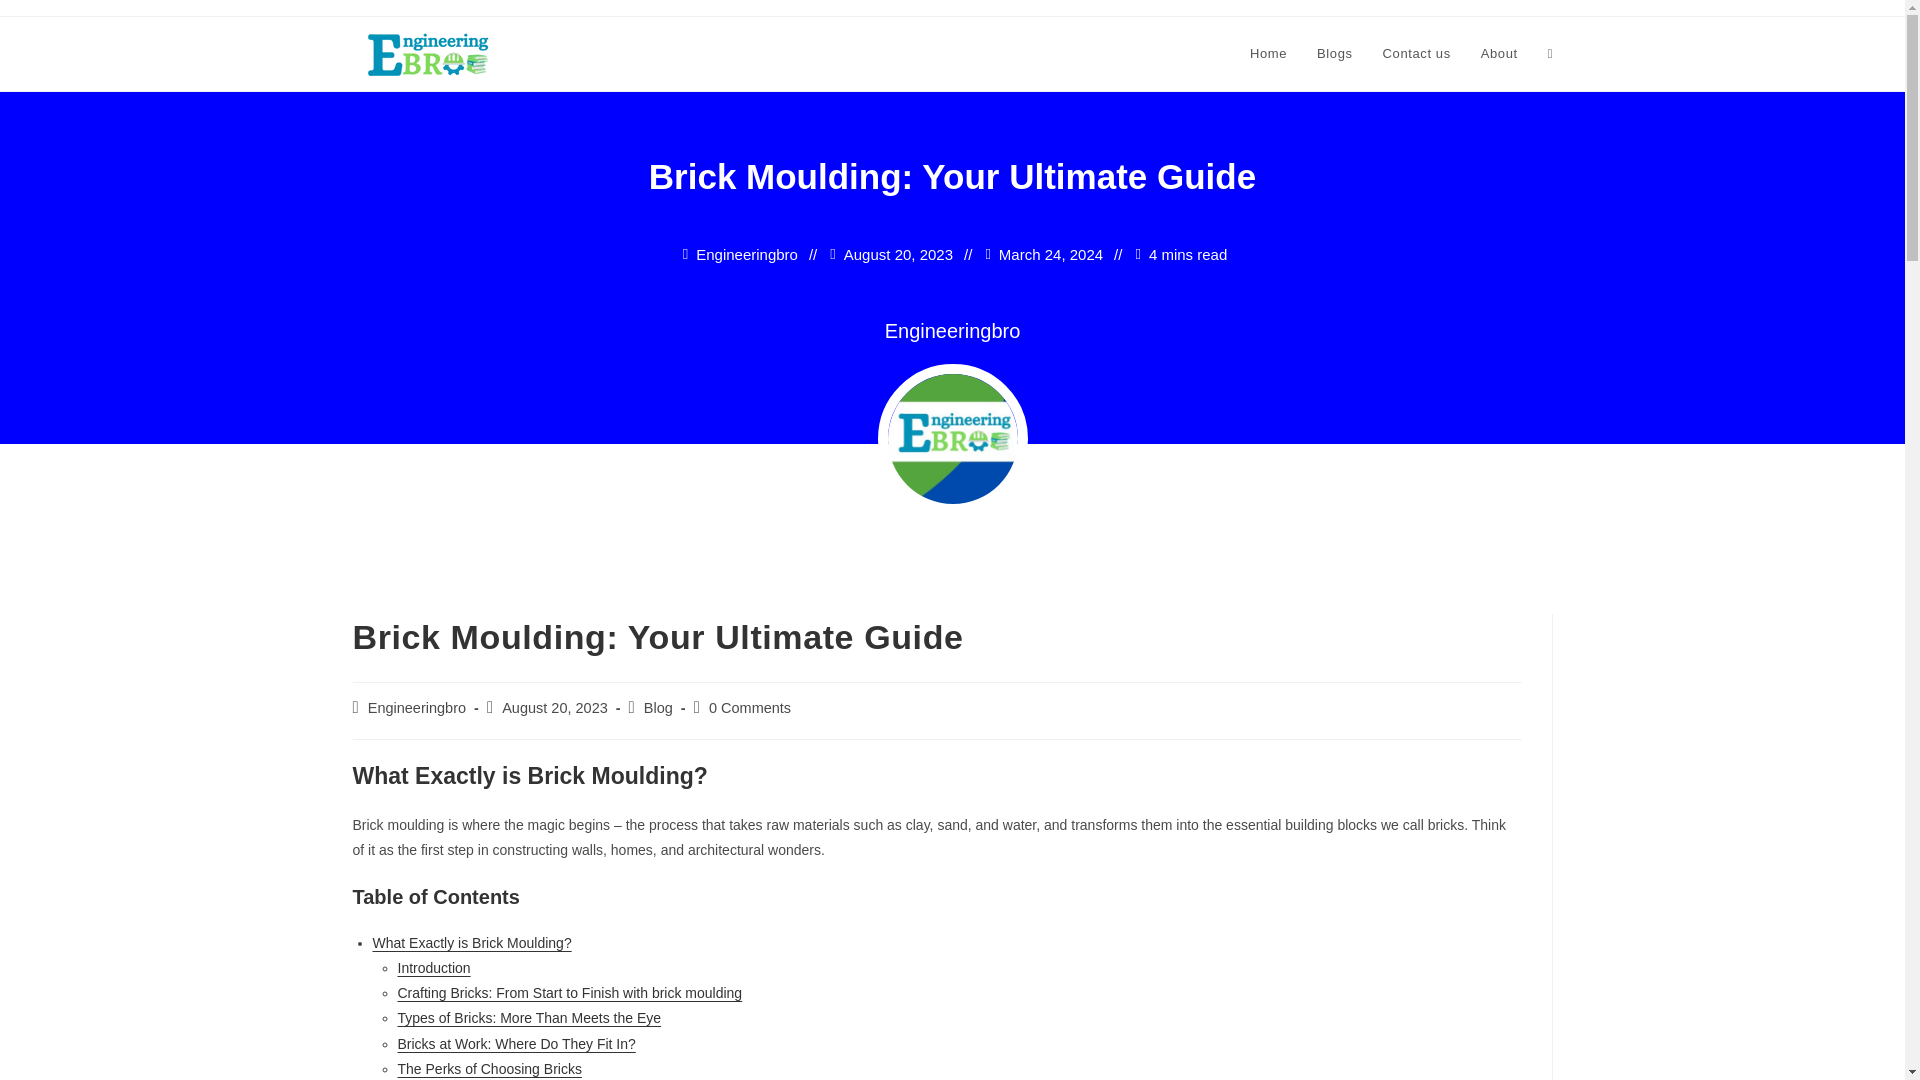 The image size is (1920, 1080). I want to click on 0 Comments, so click(750, 708).